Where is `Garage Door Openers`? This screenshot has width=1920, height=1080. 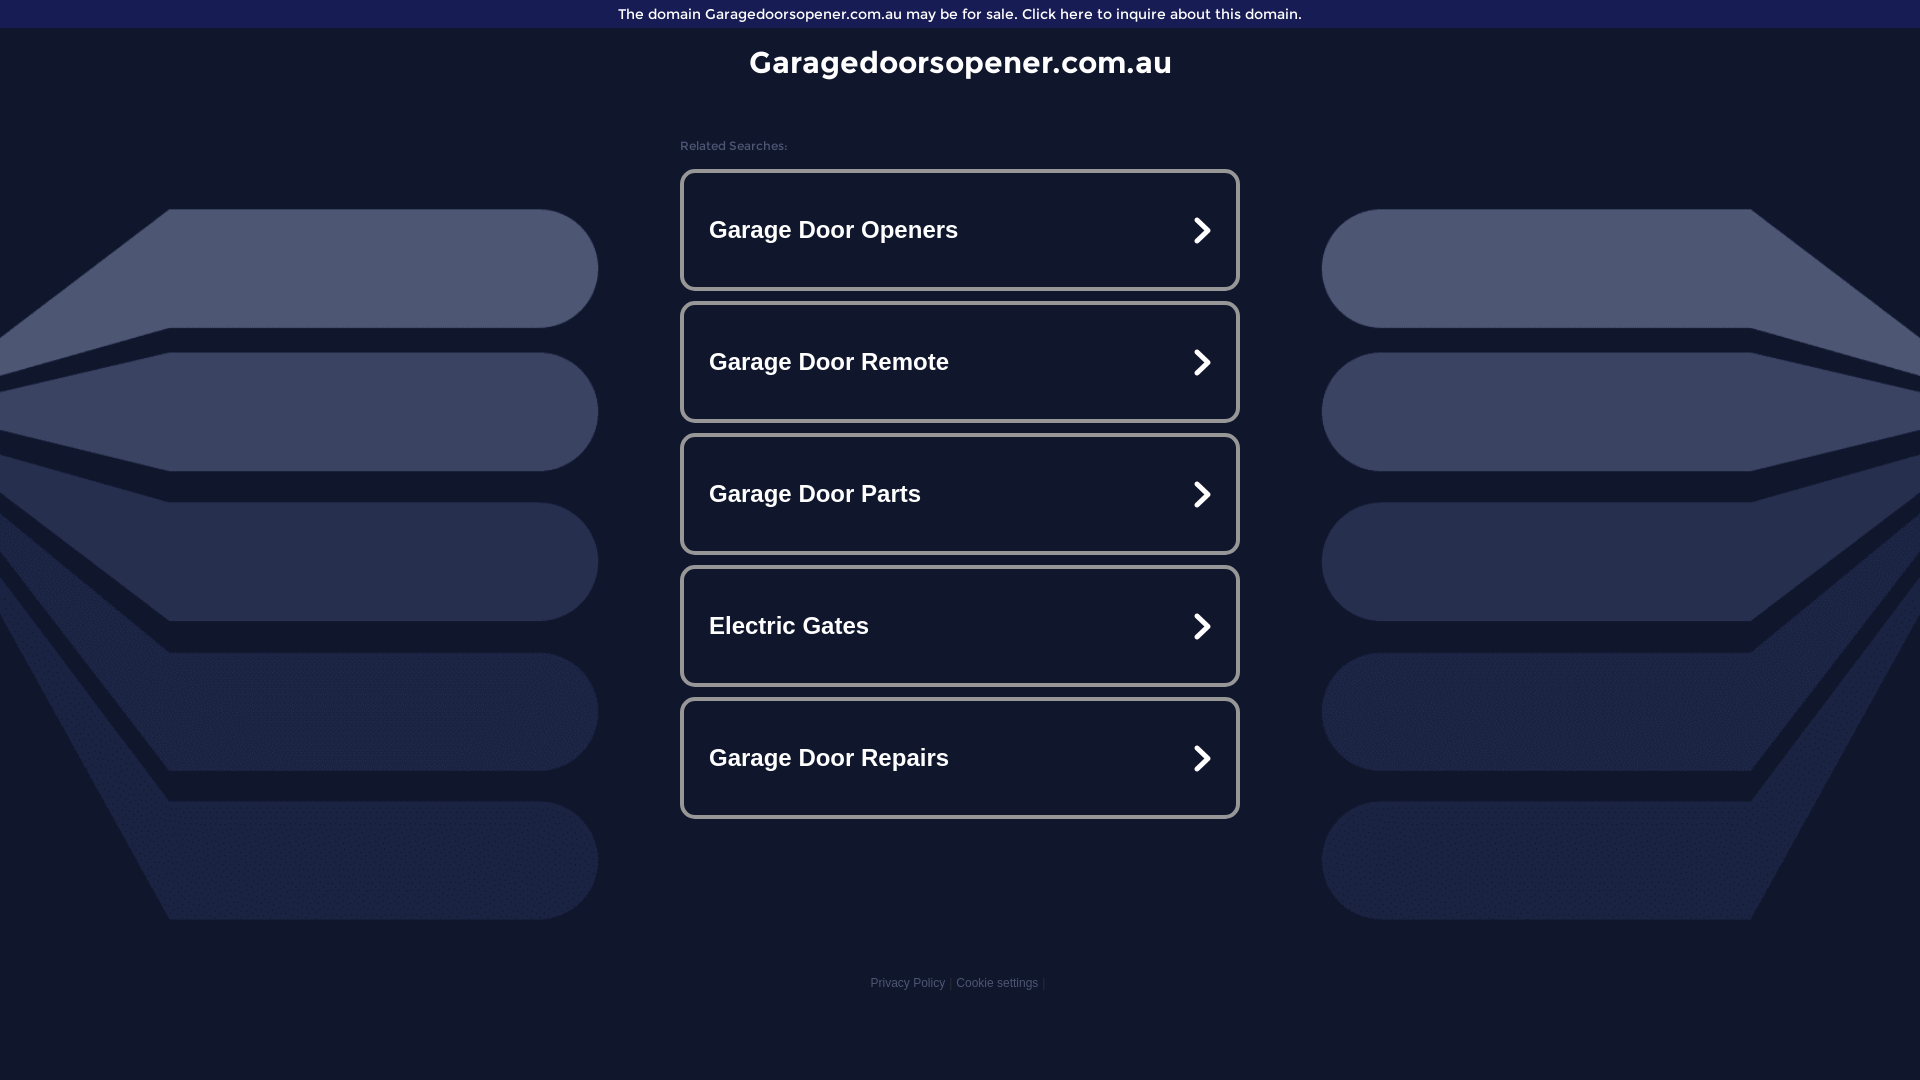 Garage Door Openers is located at coordinates (960, 230).